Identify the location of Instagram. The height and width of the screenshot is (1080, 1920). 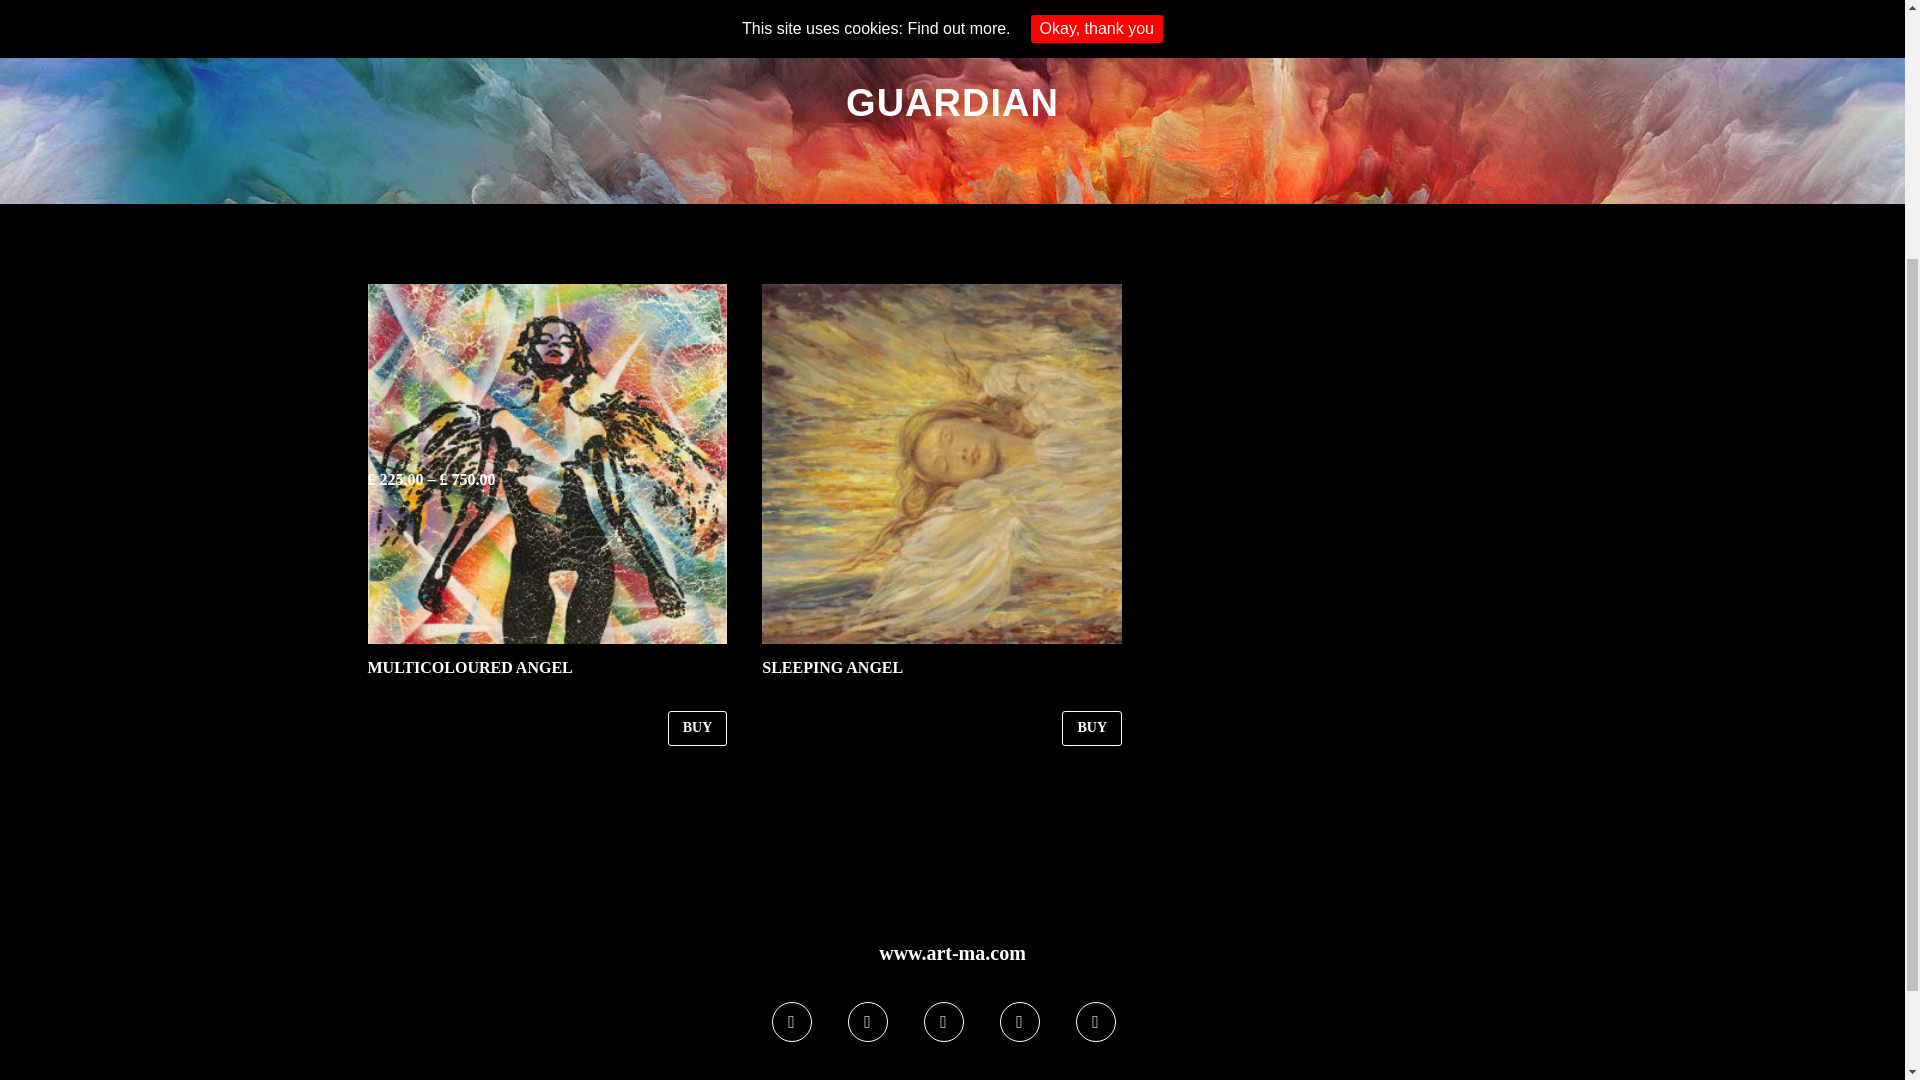
(943, 1022).